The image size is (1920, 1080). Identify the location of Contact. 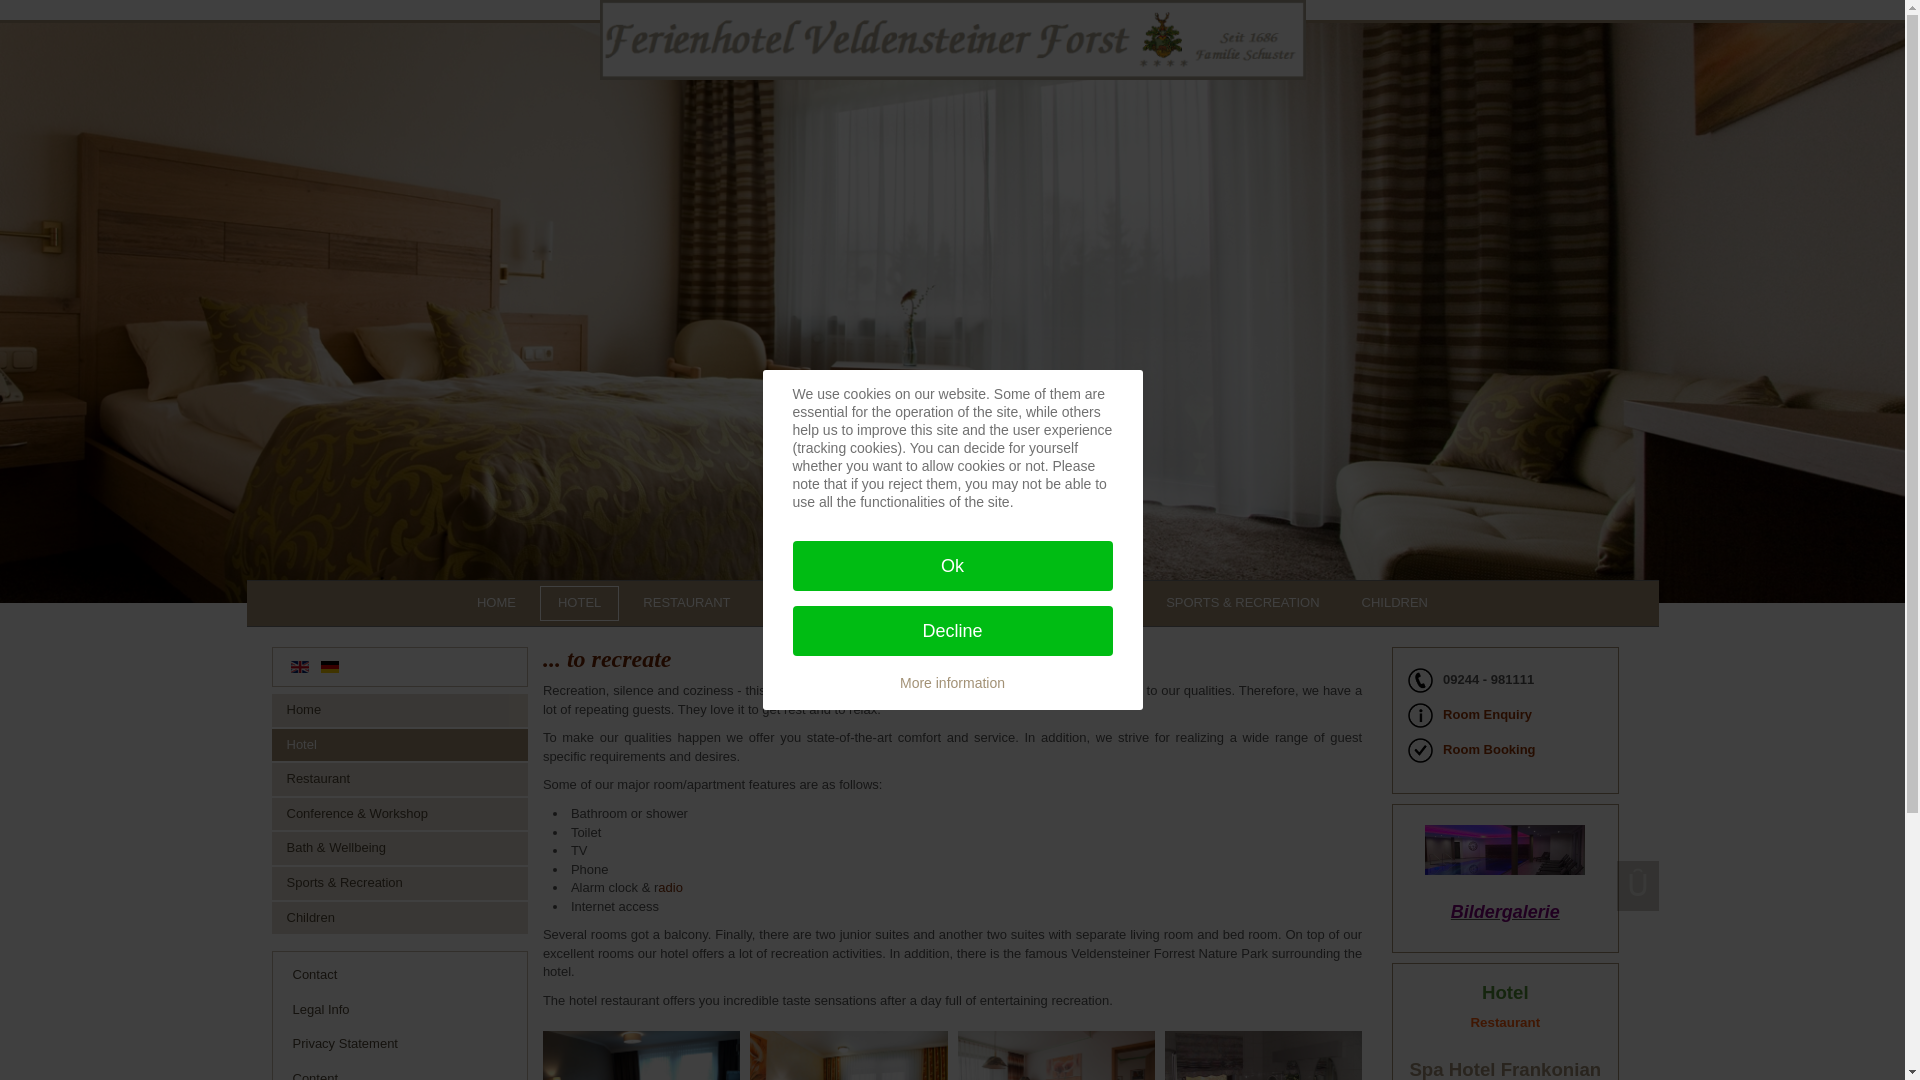
(400, 976).